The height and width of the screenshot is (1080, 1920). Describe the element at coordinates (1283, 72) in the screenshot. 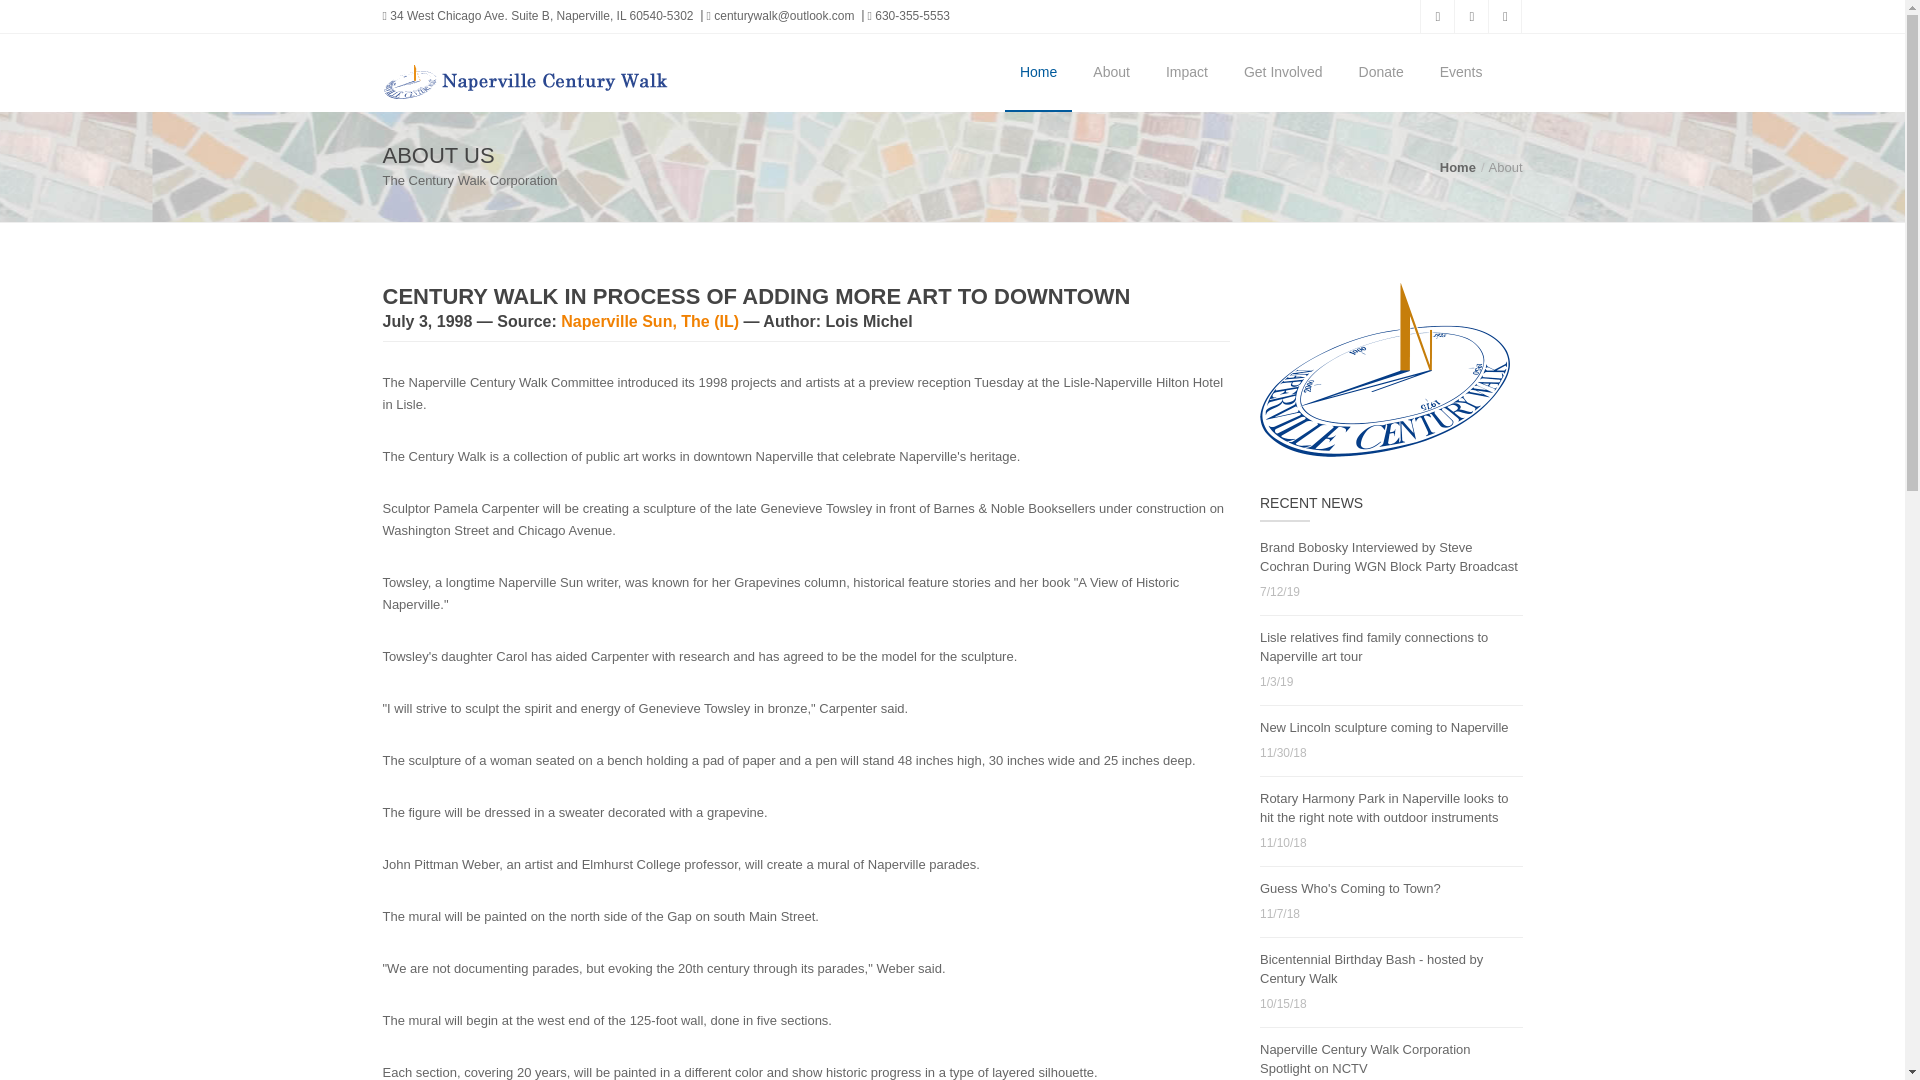

I see `Get Involved` at that location.